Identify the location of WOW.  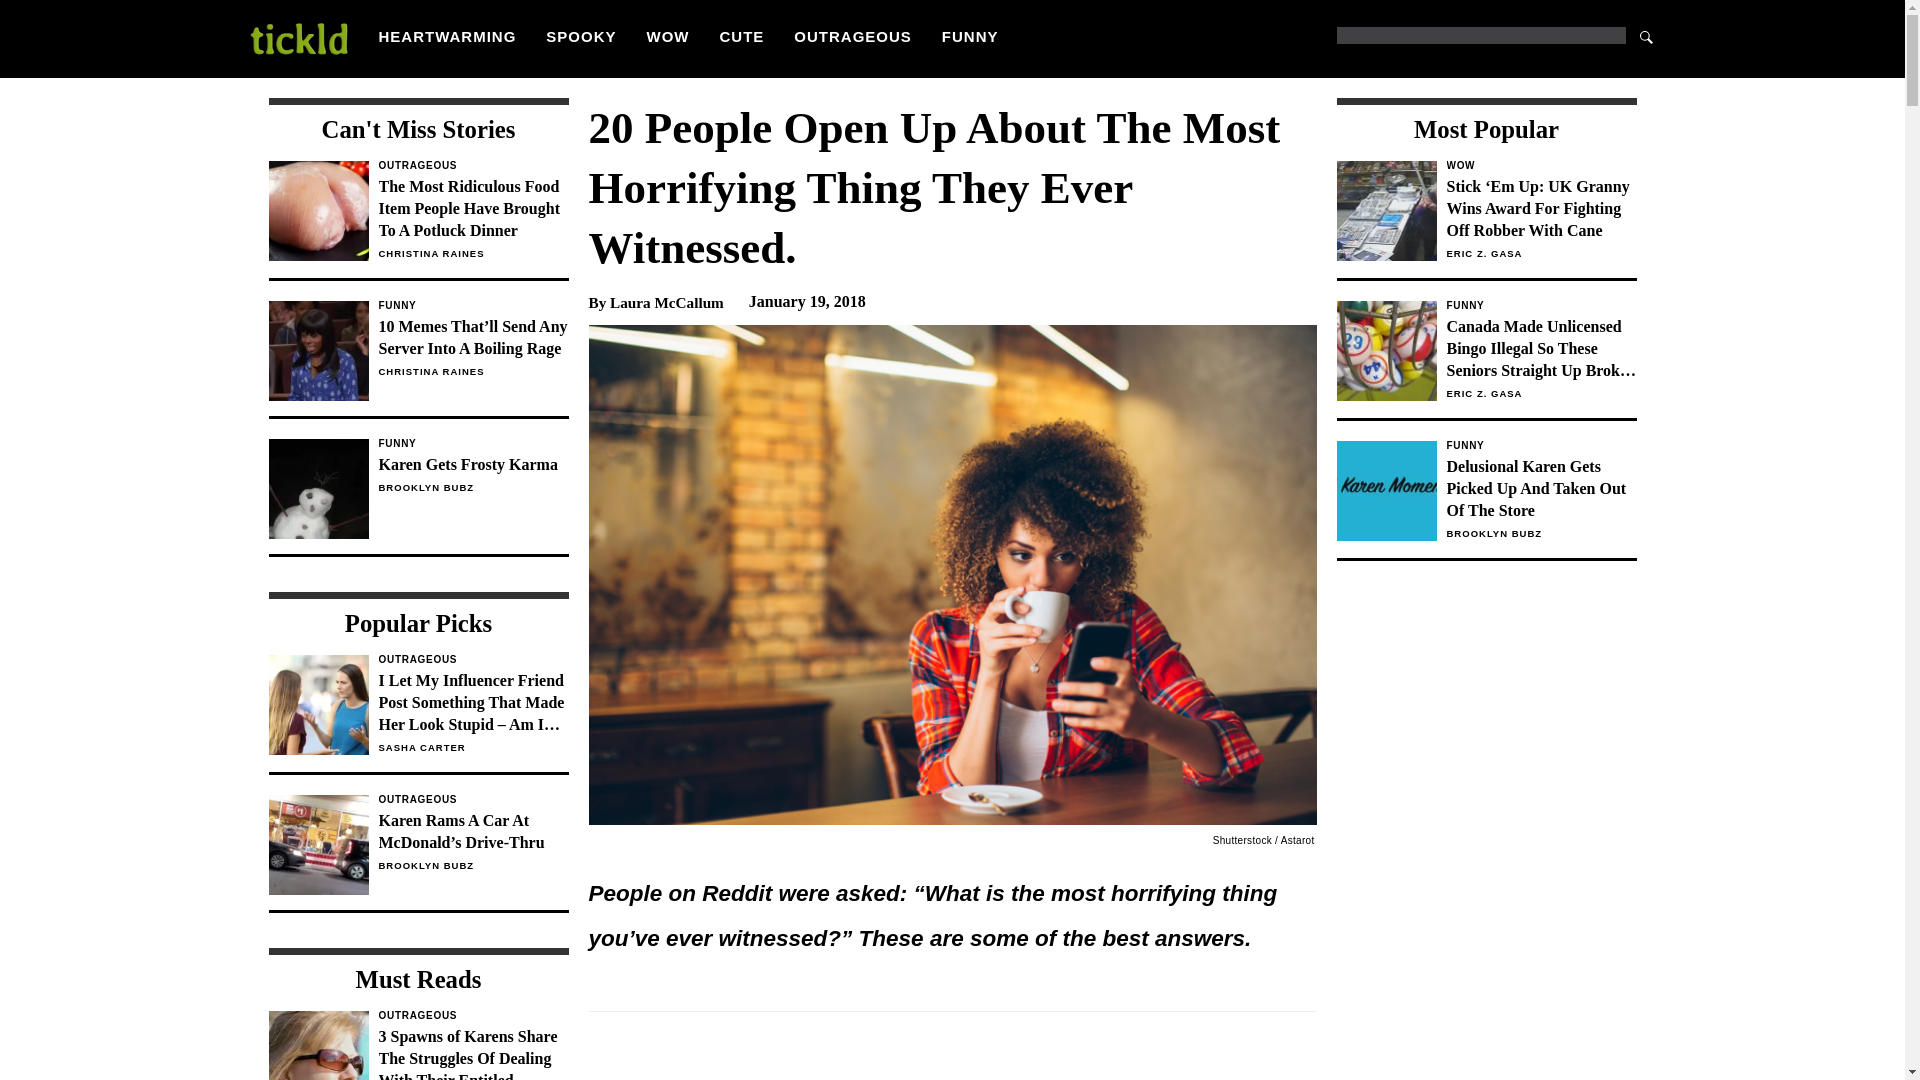
(1540, 165).